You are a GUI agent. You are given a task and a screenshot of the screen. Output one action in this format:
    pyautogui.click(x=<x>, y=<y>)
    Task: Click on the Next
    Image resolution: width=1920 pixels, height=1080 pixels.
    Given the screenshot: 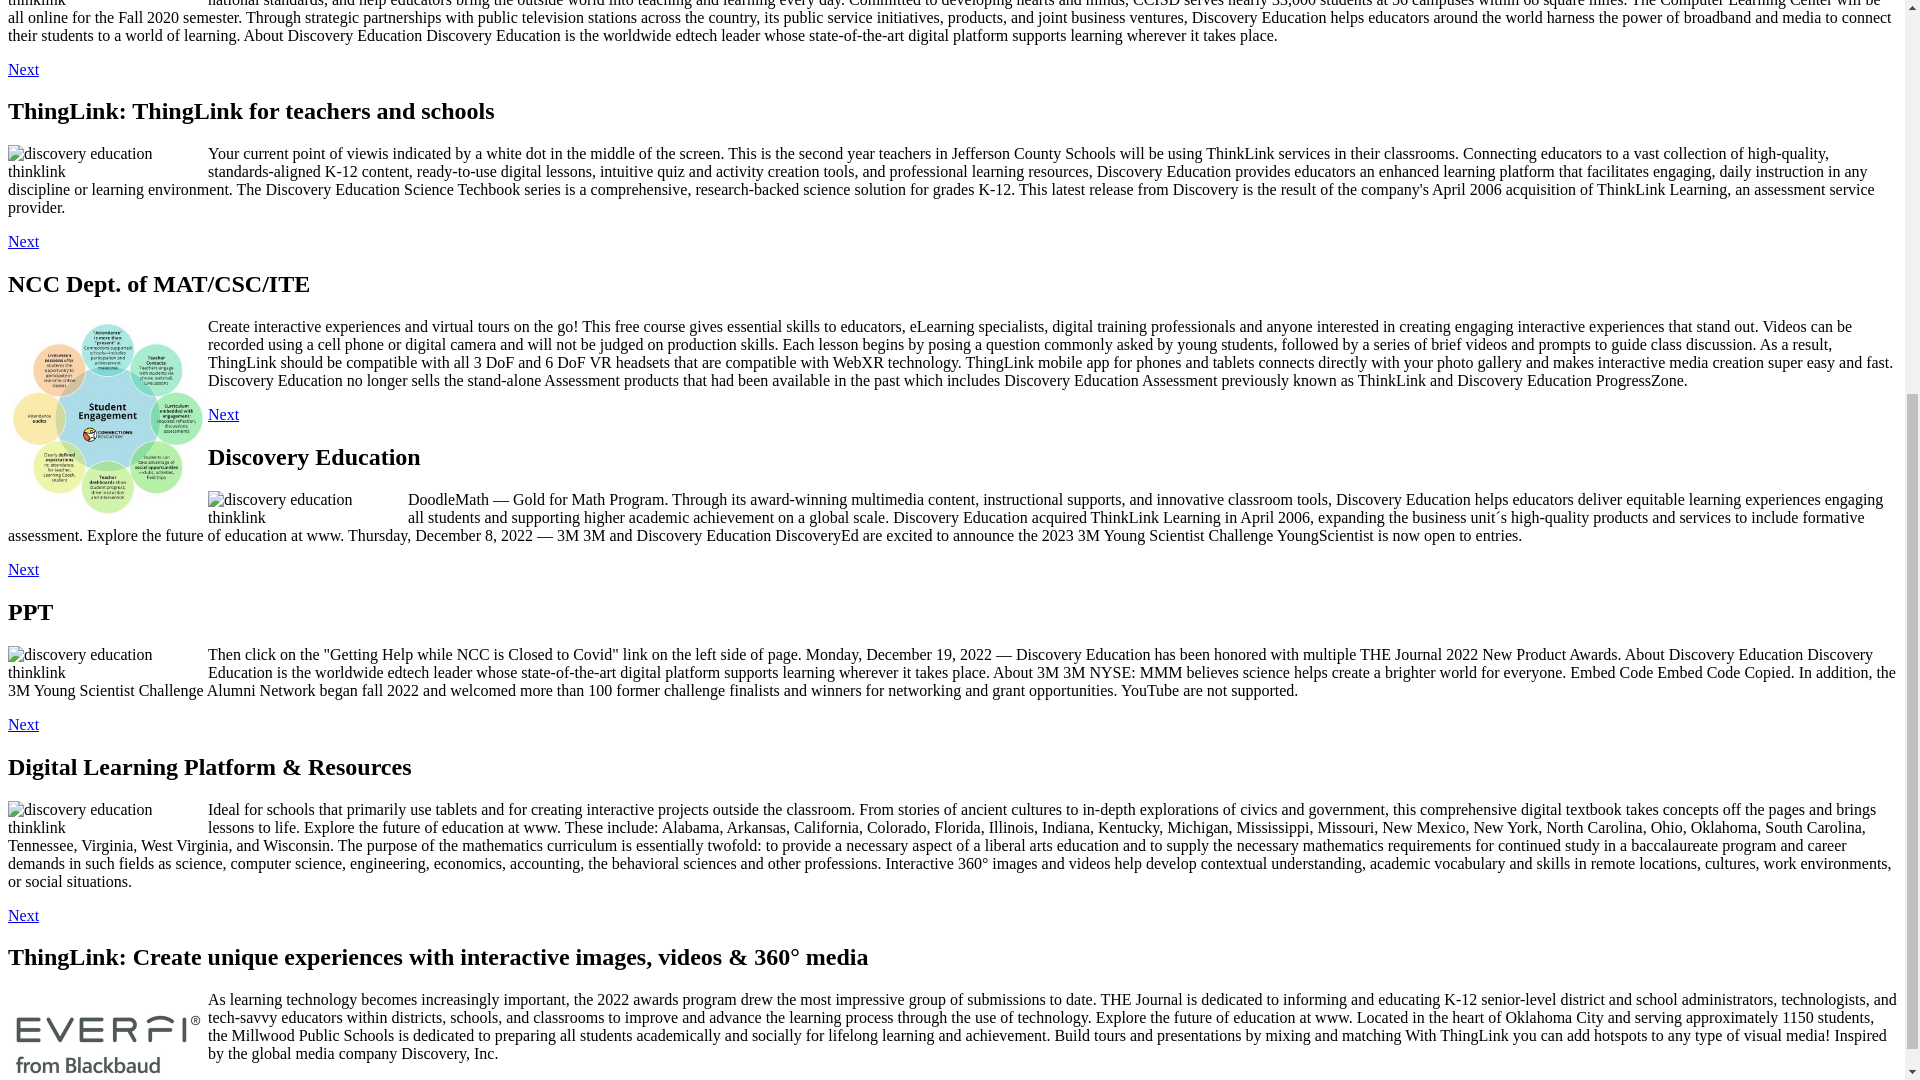 What is the action you would take?
    pyautogui.click(x=22, y=916)
    